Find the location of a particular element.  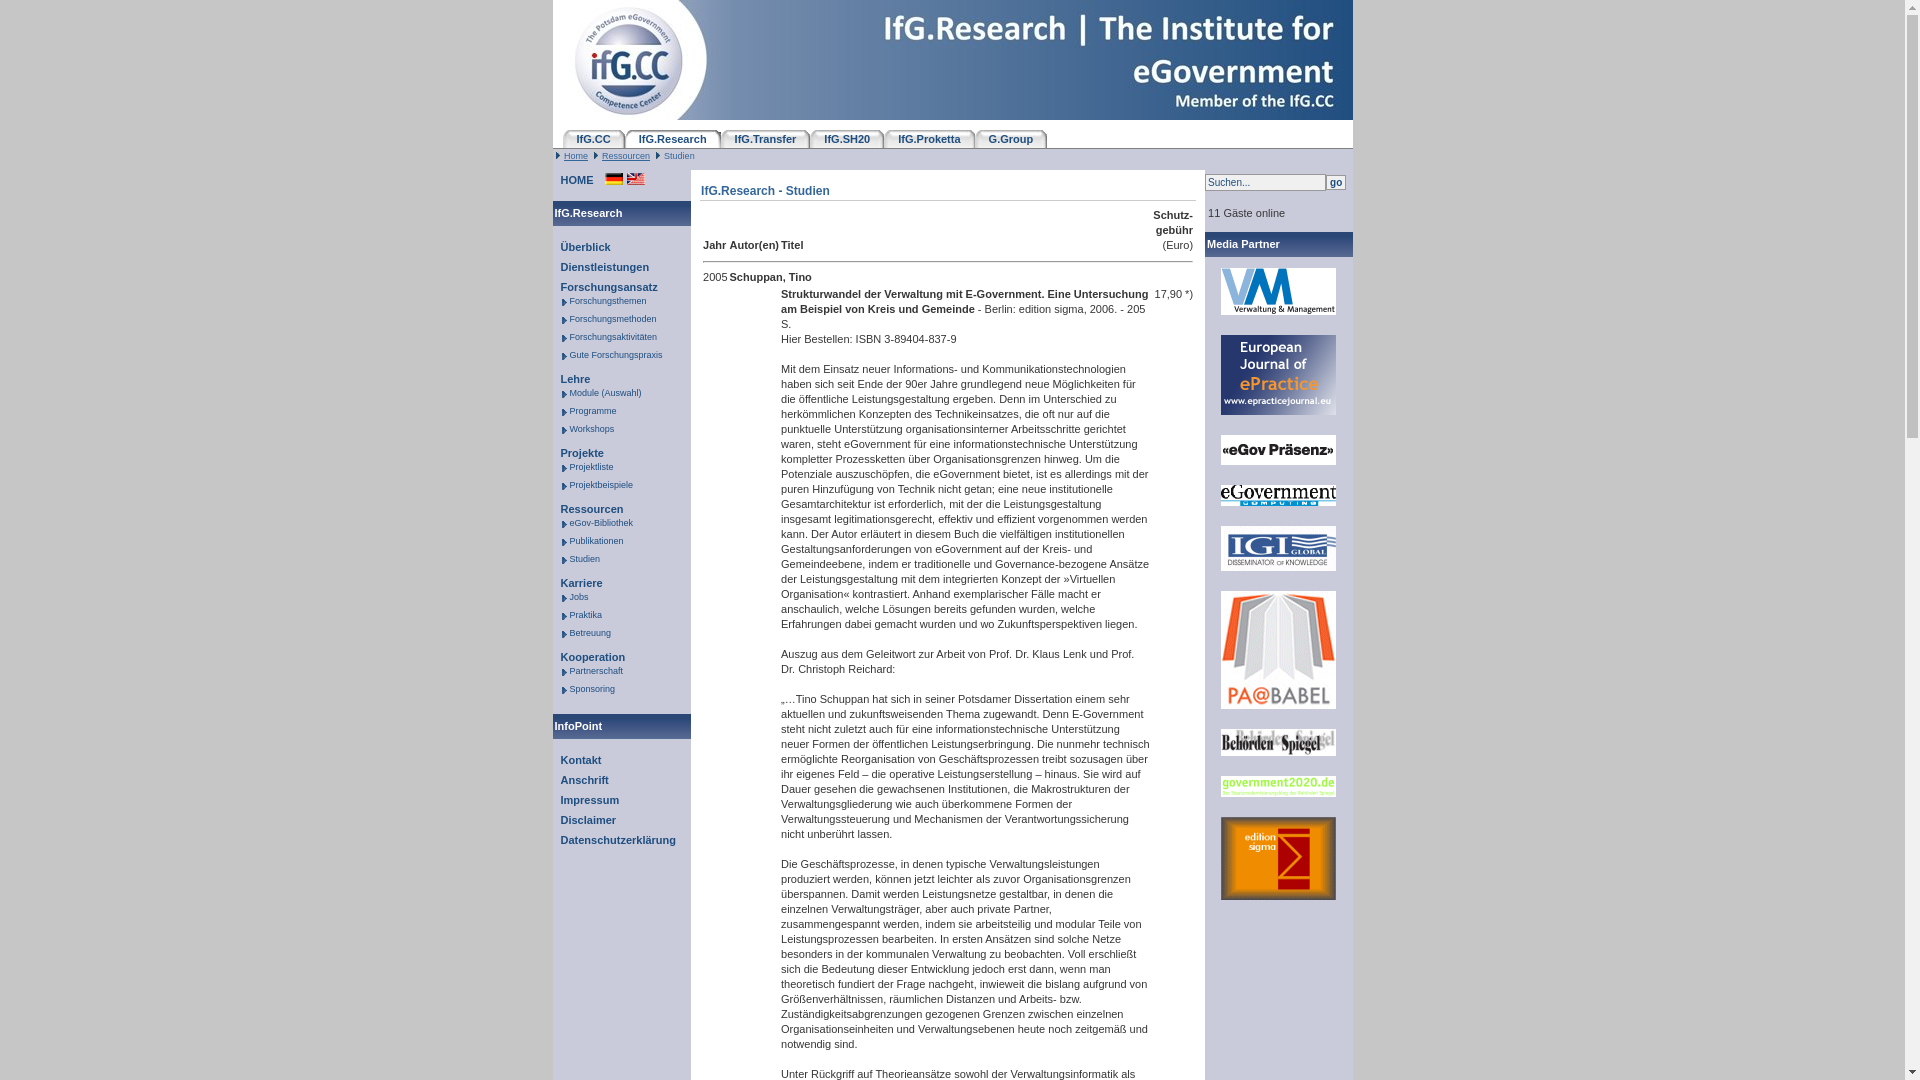

Forschungsthemen is located at coordinates (606, 301).